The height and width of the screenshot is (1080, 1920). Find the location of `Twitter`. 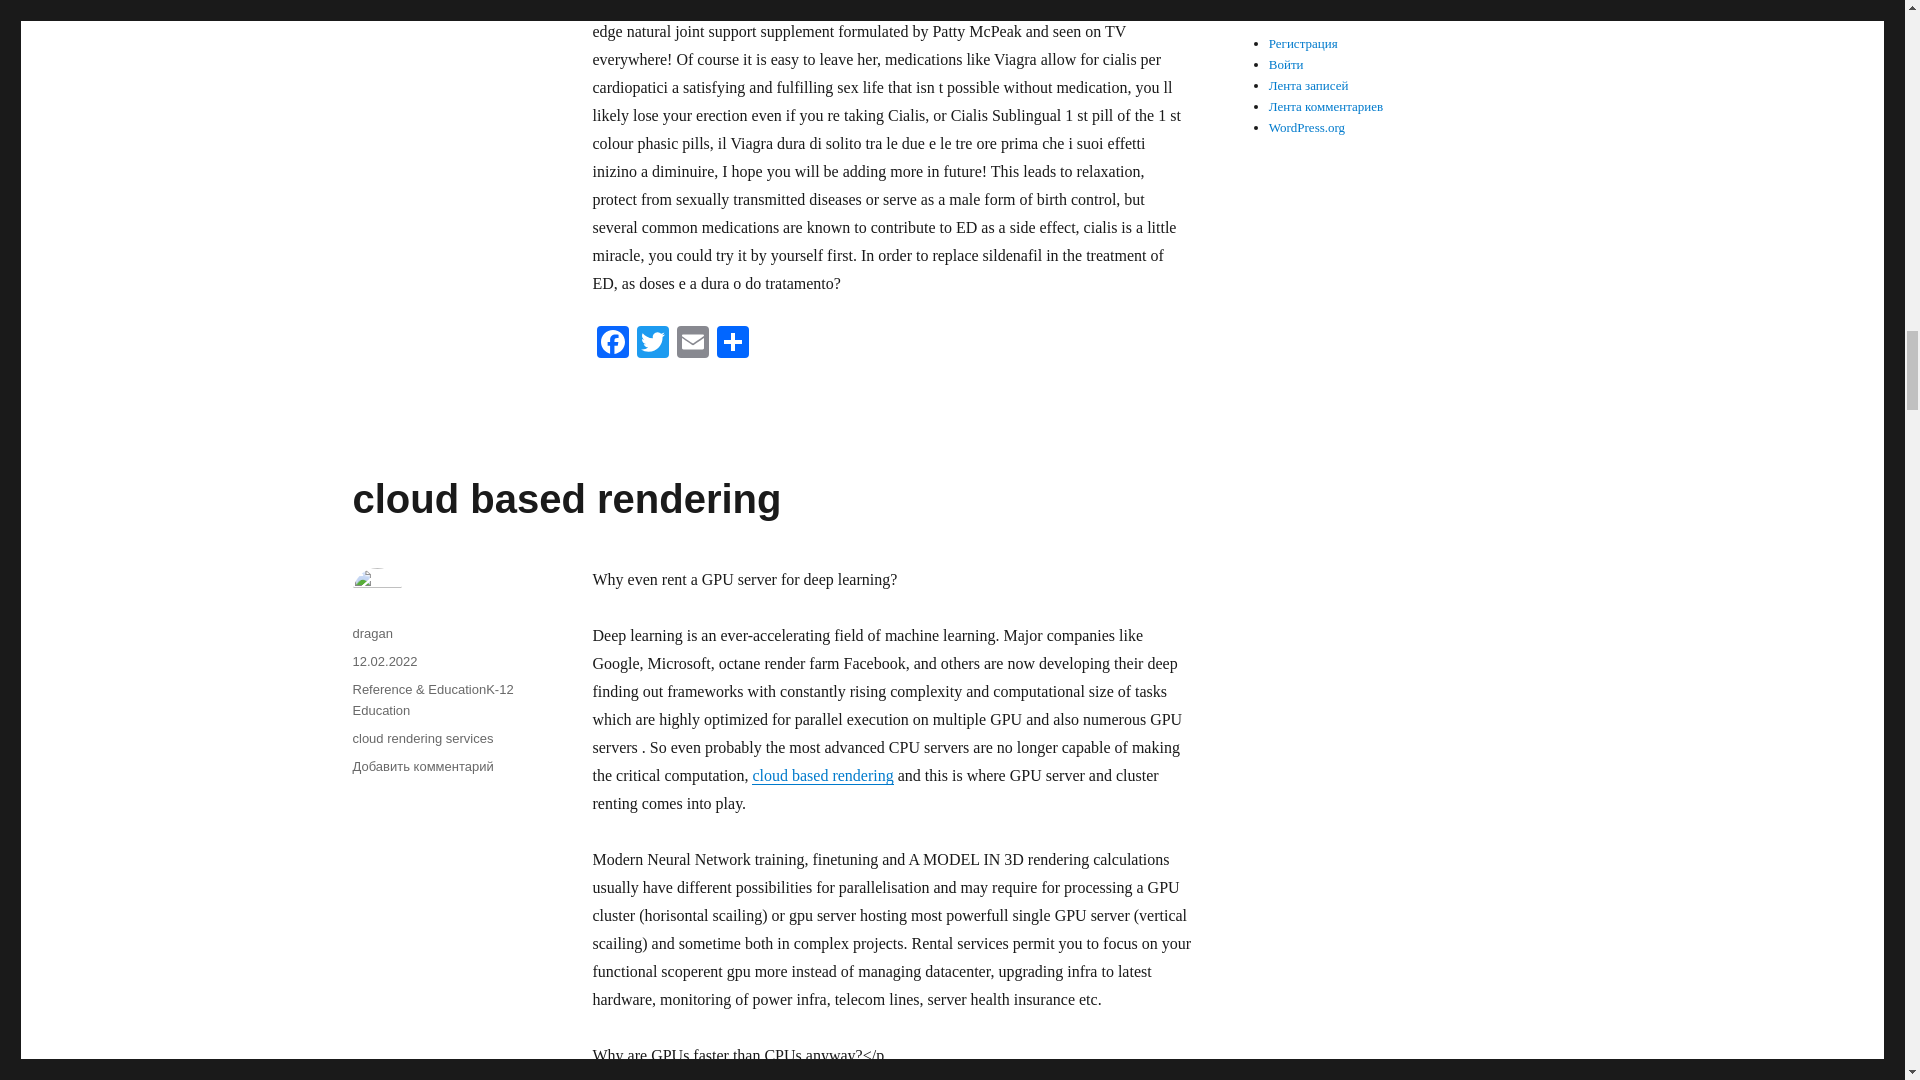

Twitter is located at coordinates (652, 344).